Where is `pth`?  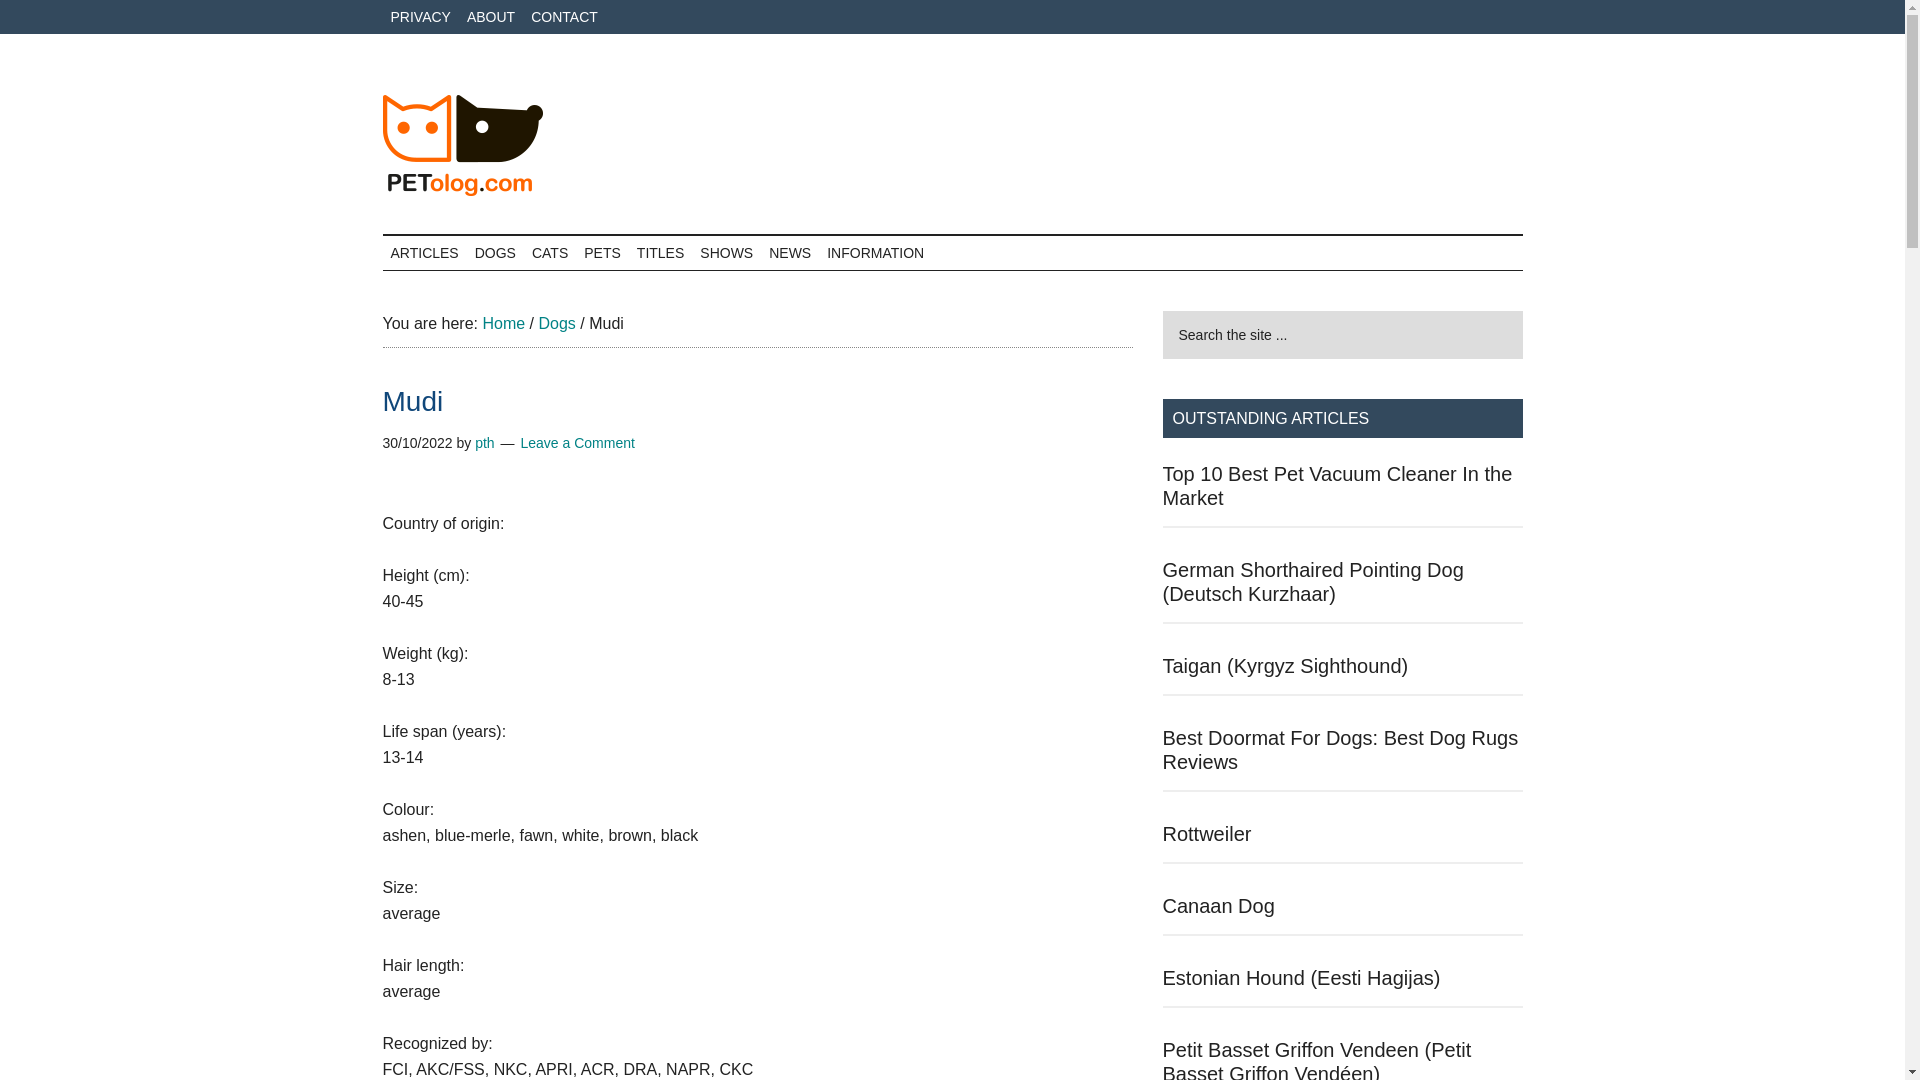
pth is located at coordinates (484, 443).